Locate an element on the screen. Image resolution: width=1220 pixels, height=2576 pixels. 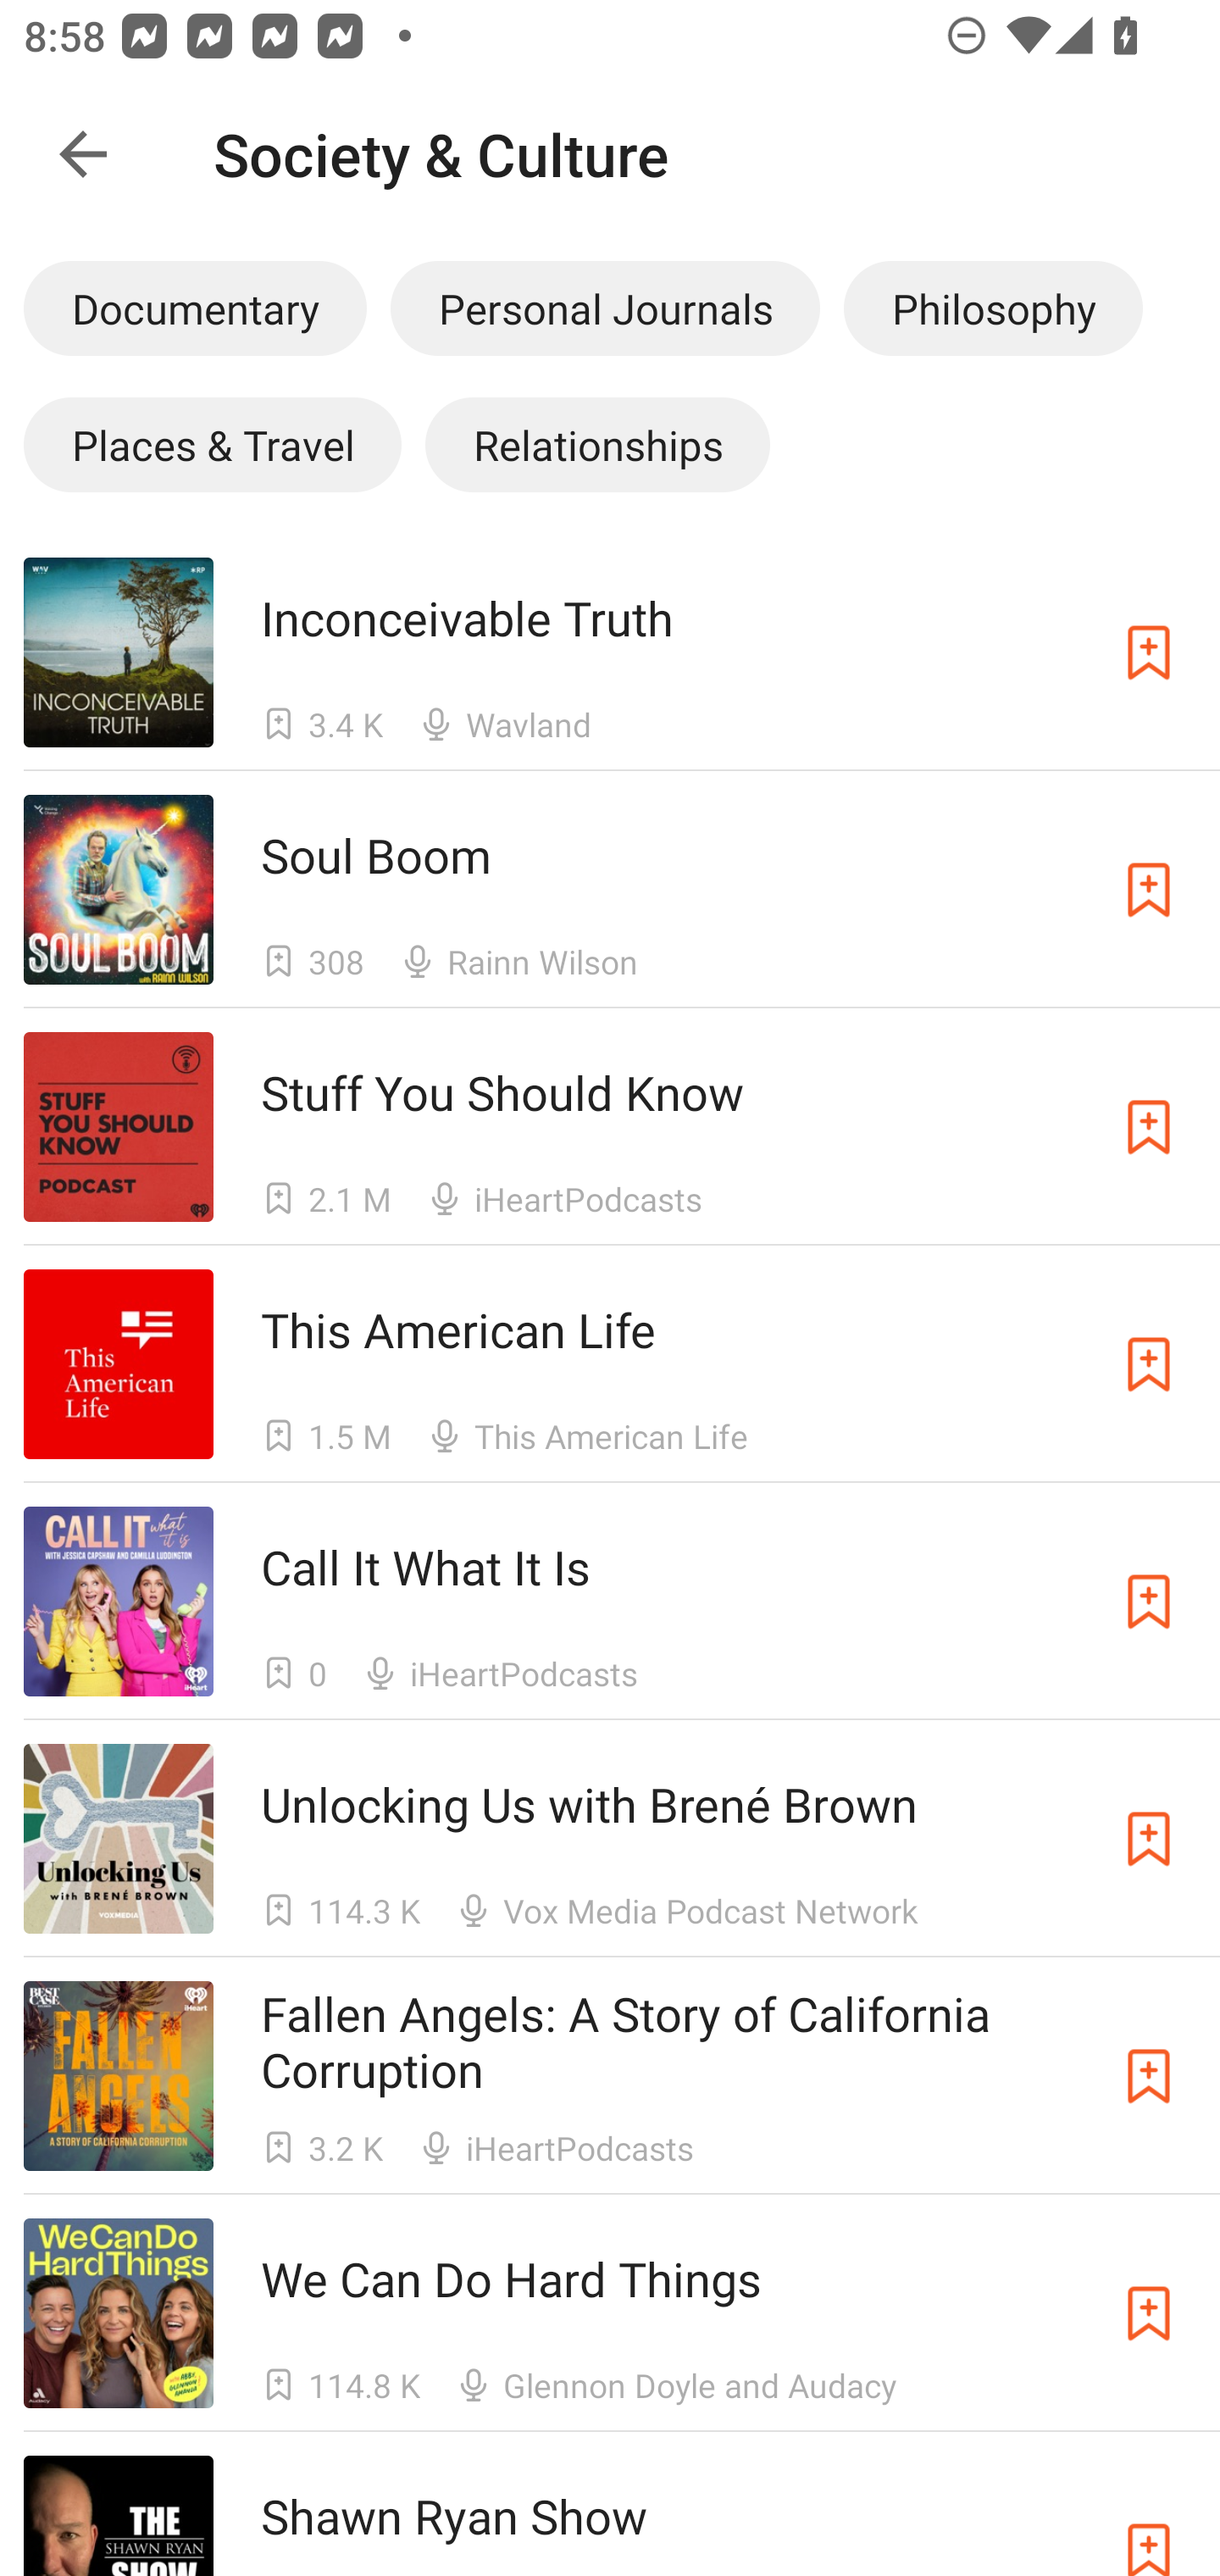
Personal Journals is located at coordinates (605, 308).